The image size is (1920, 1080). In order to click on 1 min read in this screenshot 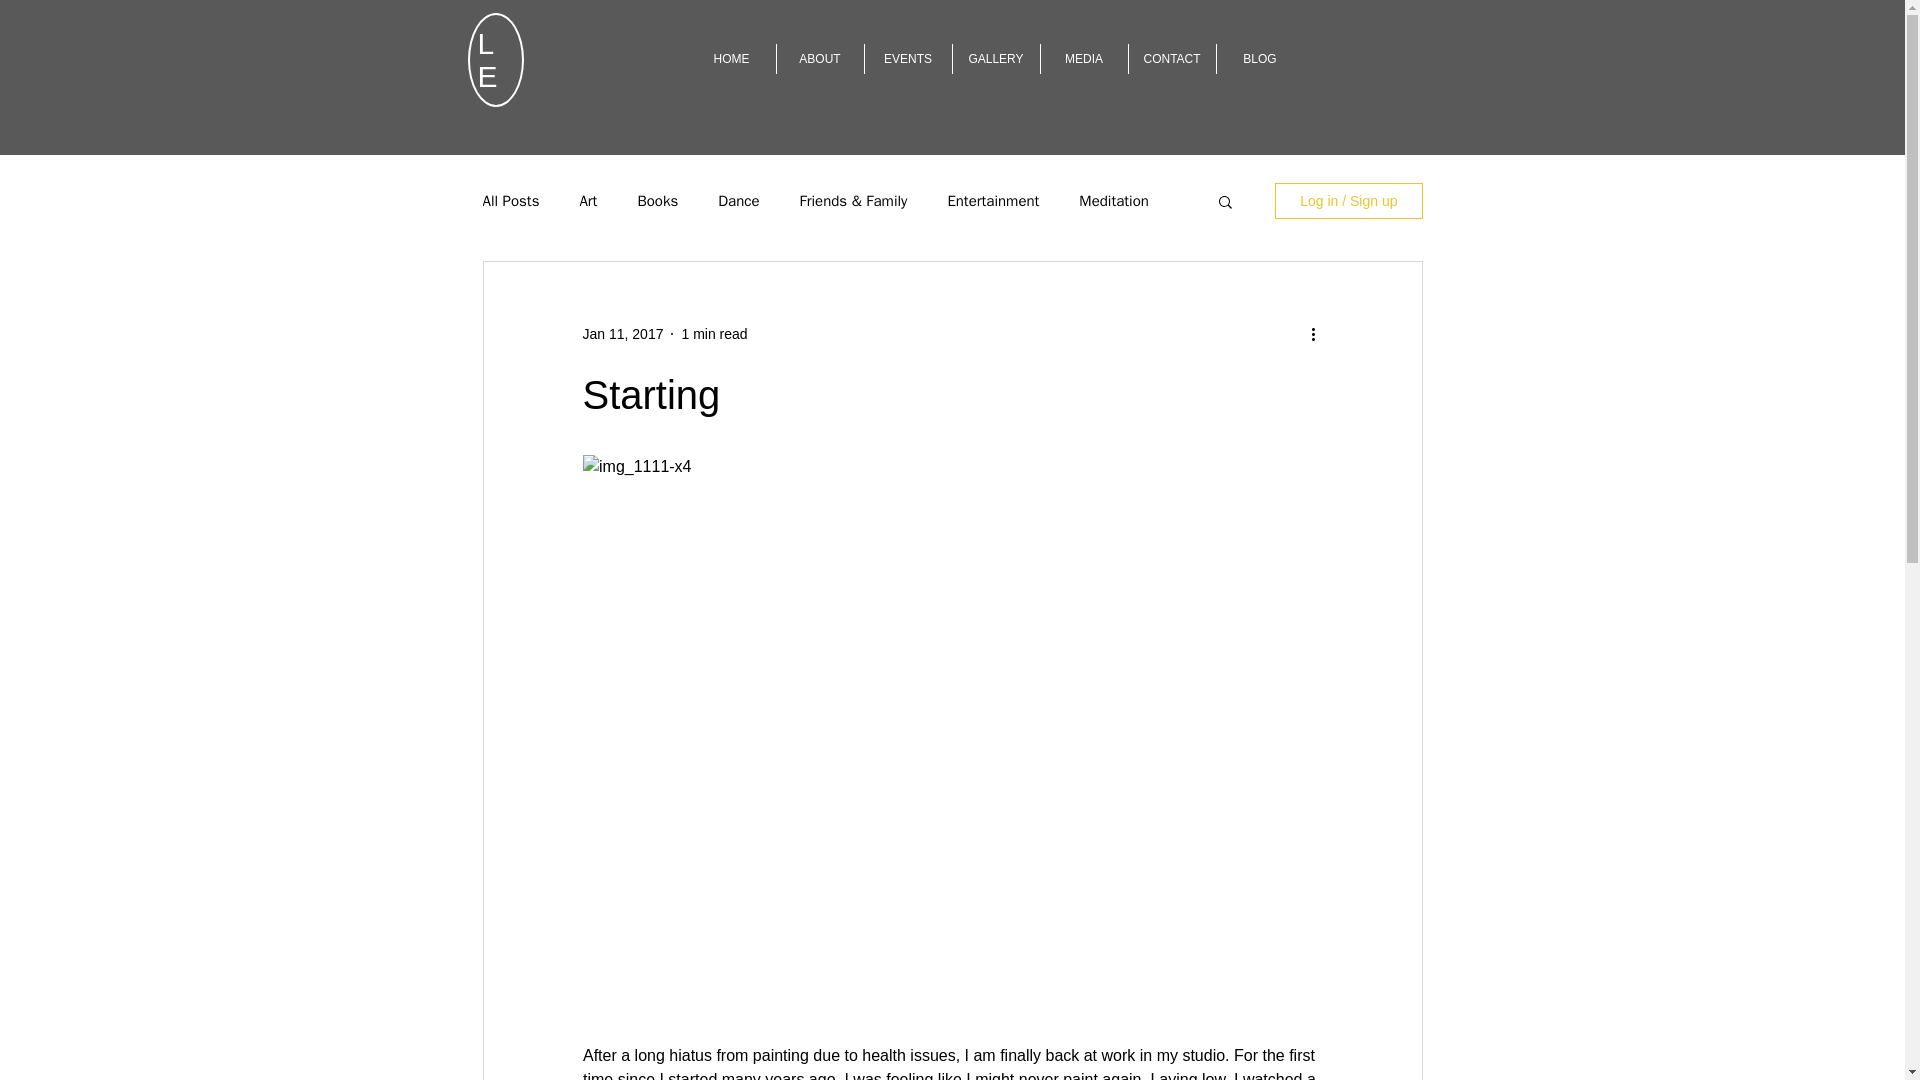, I will do `click(714, 334)`.